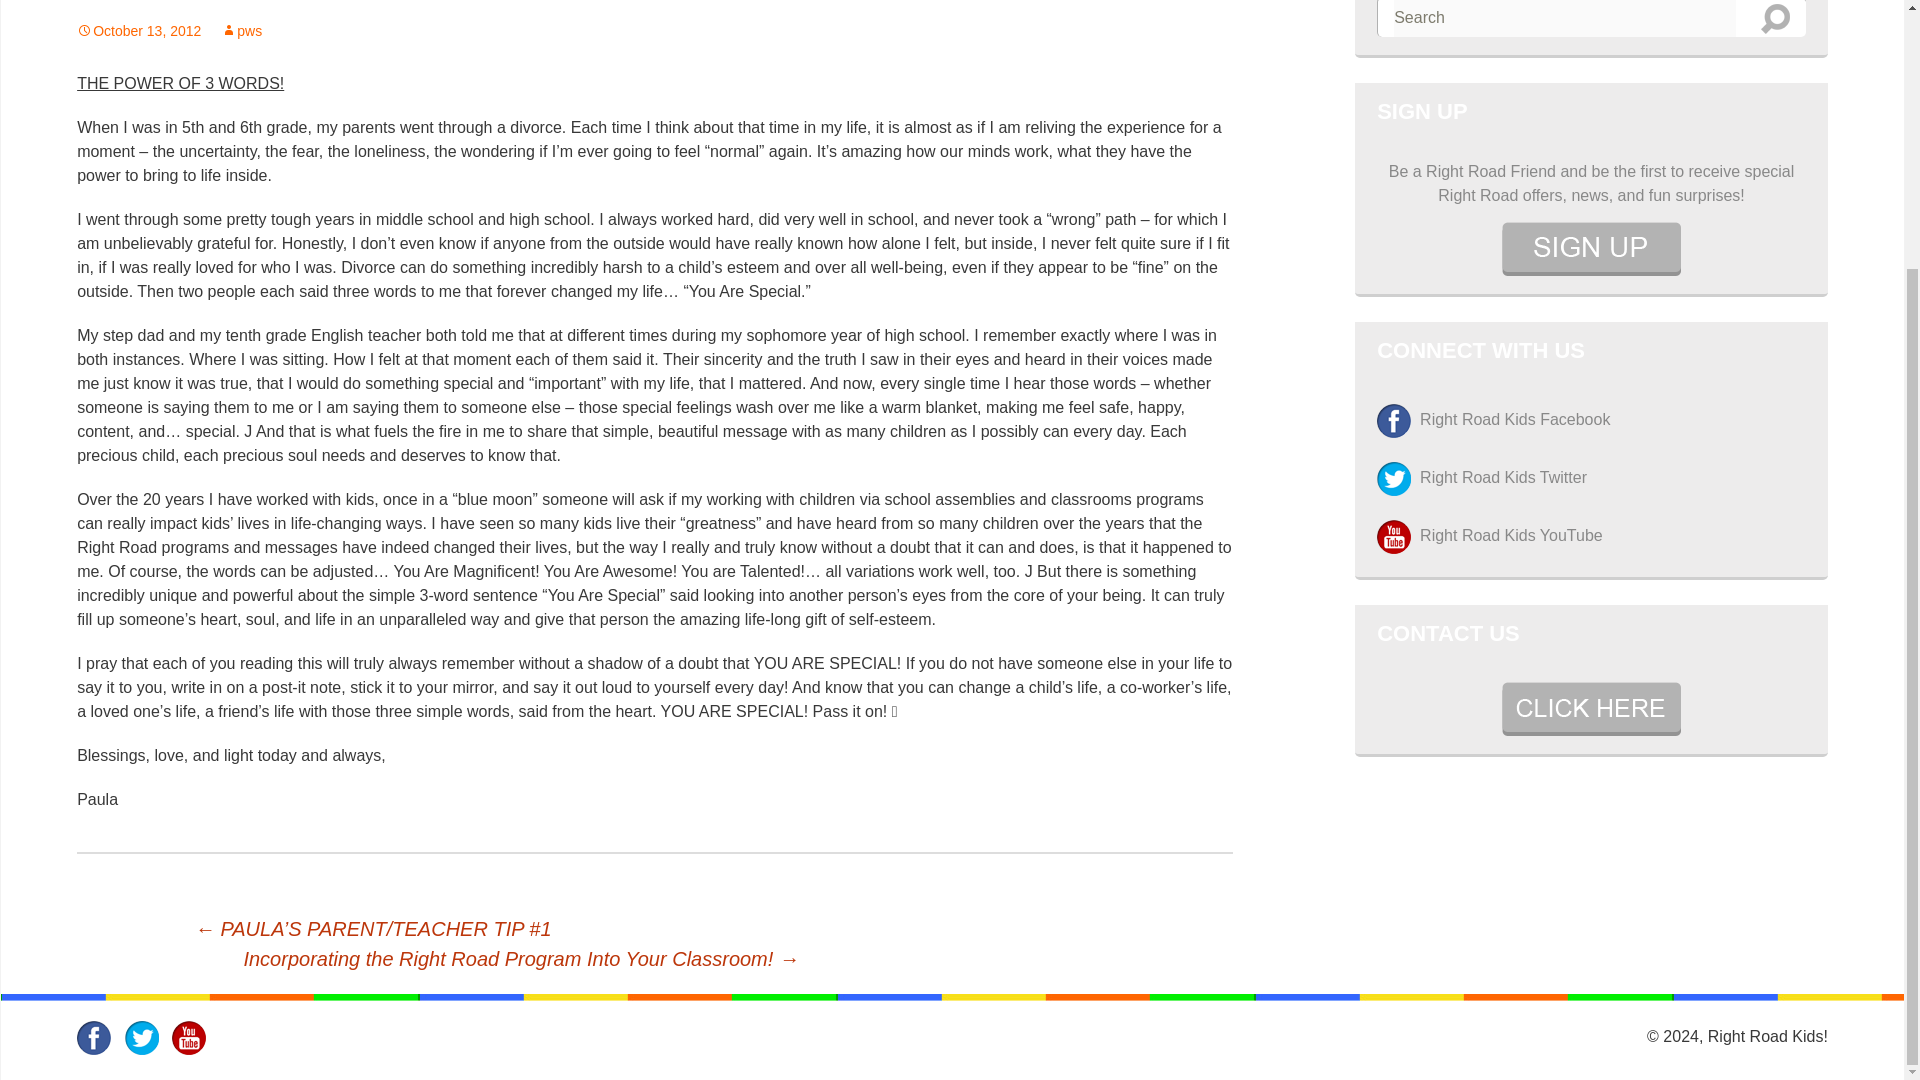 This screenshot has height=1080, width=1920. What do you see at coordinates (240, 30) in the screenshot?
I see `View all posts by pws` at bounding box center [240, 30].